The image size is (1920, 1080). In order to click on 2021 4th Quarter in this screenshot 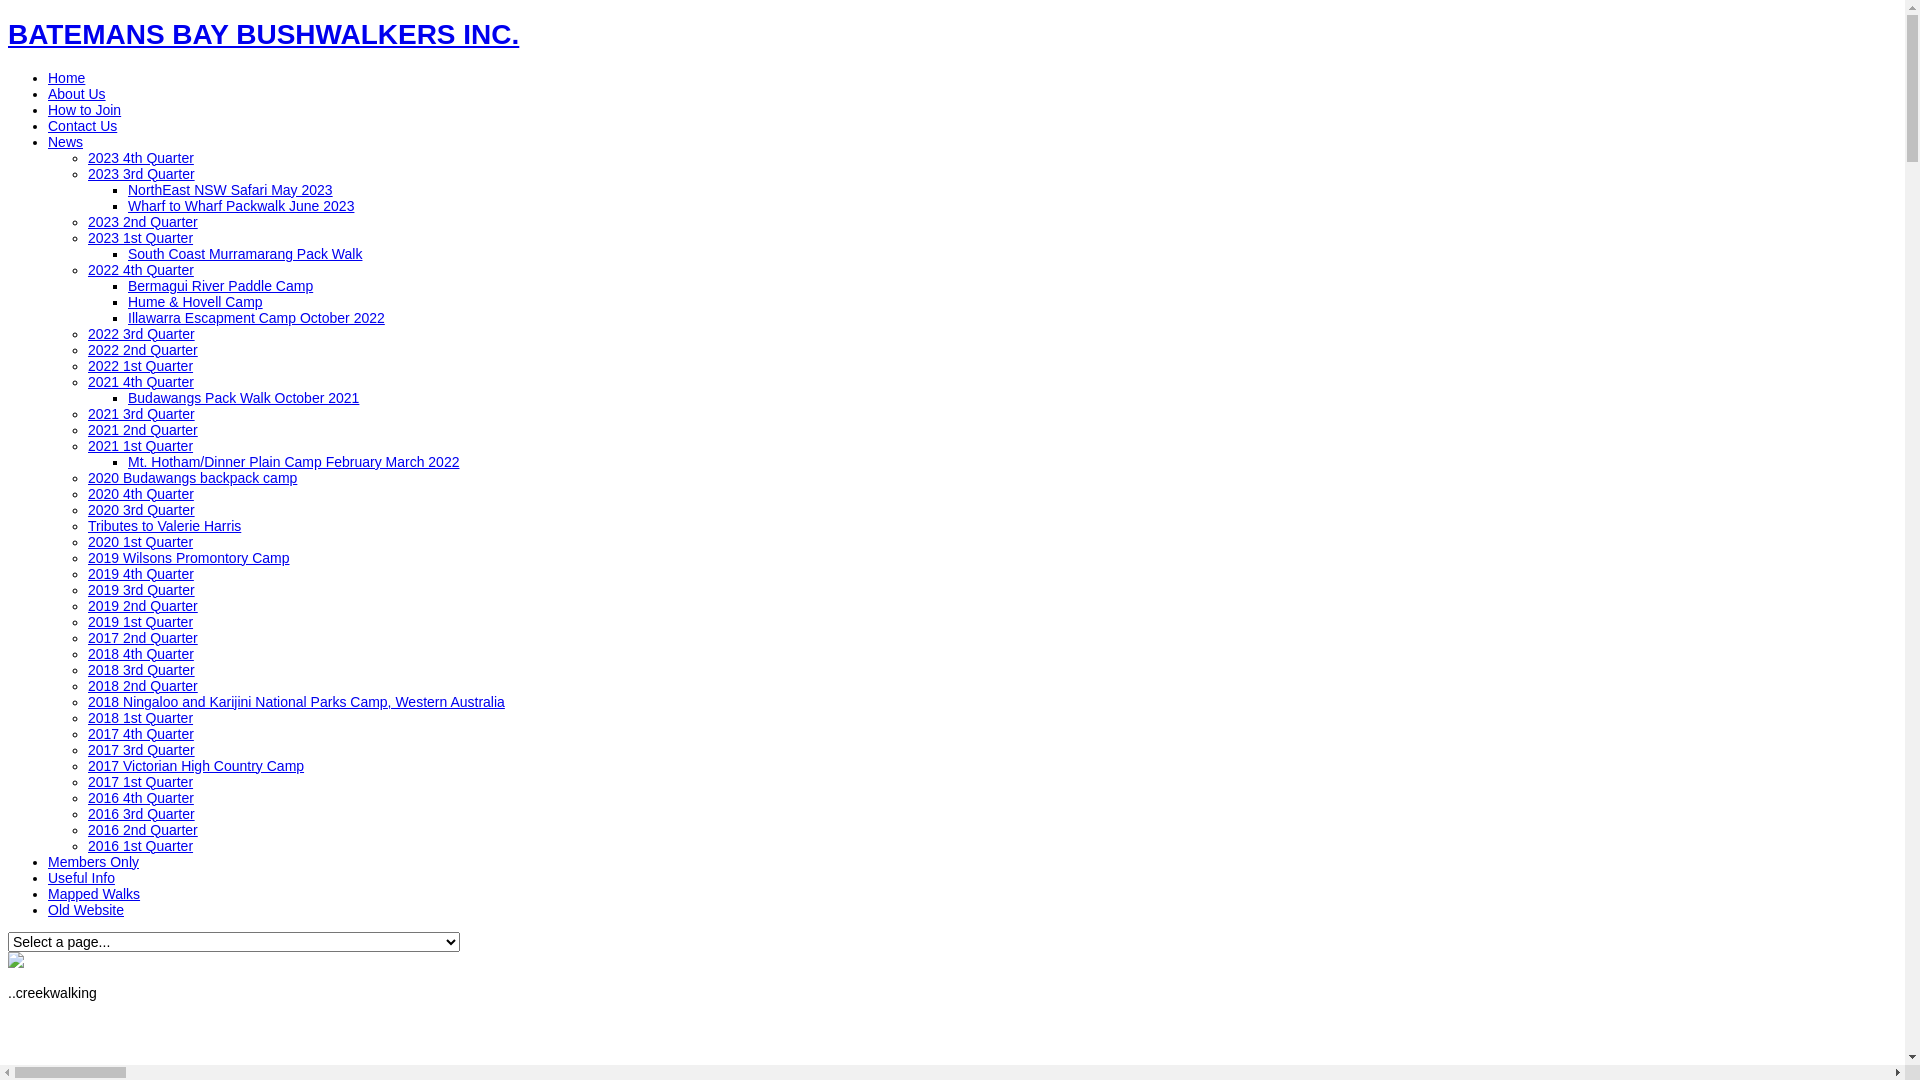, I will do `click(141, 382)`.